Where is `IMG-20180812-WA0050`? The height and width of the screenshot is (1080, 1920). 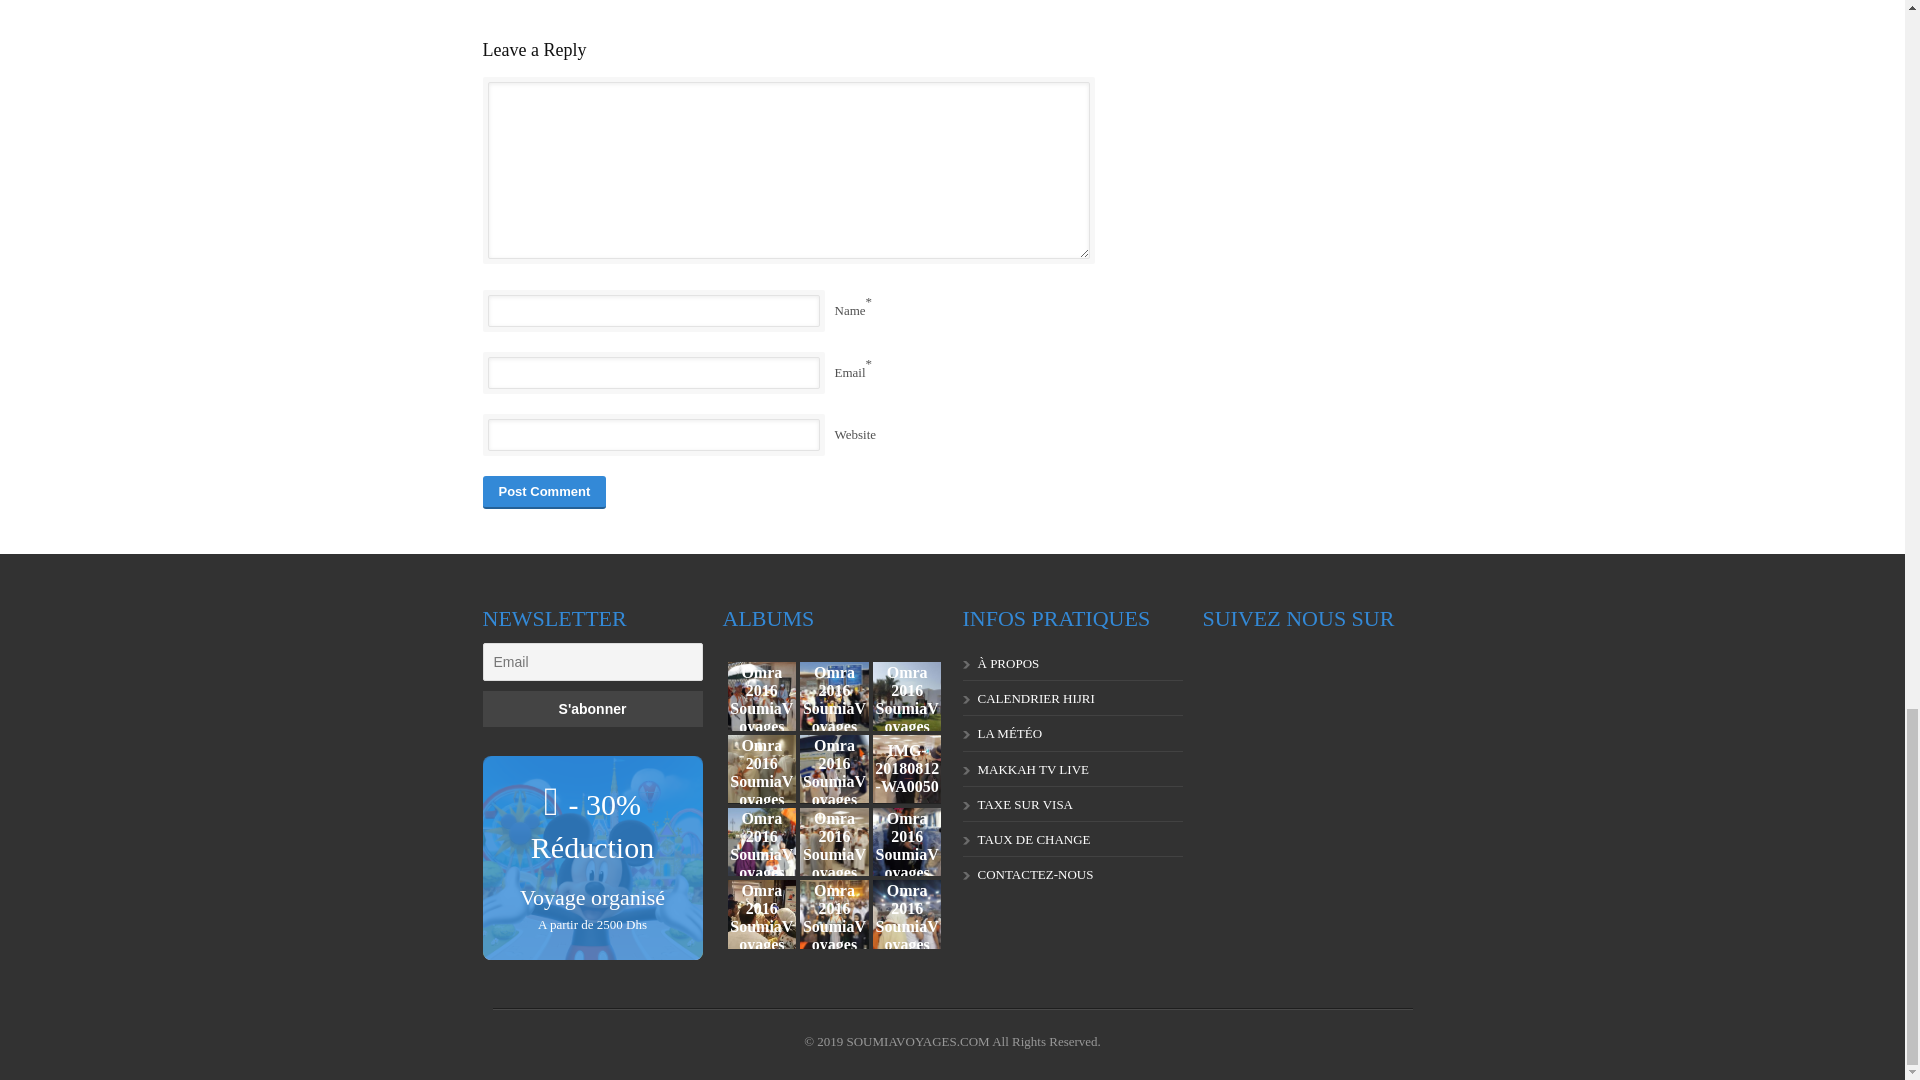 IMG-20180812-WA0050 is located at coordinates (908, 769).